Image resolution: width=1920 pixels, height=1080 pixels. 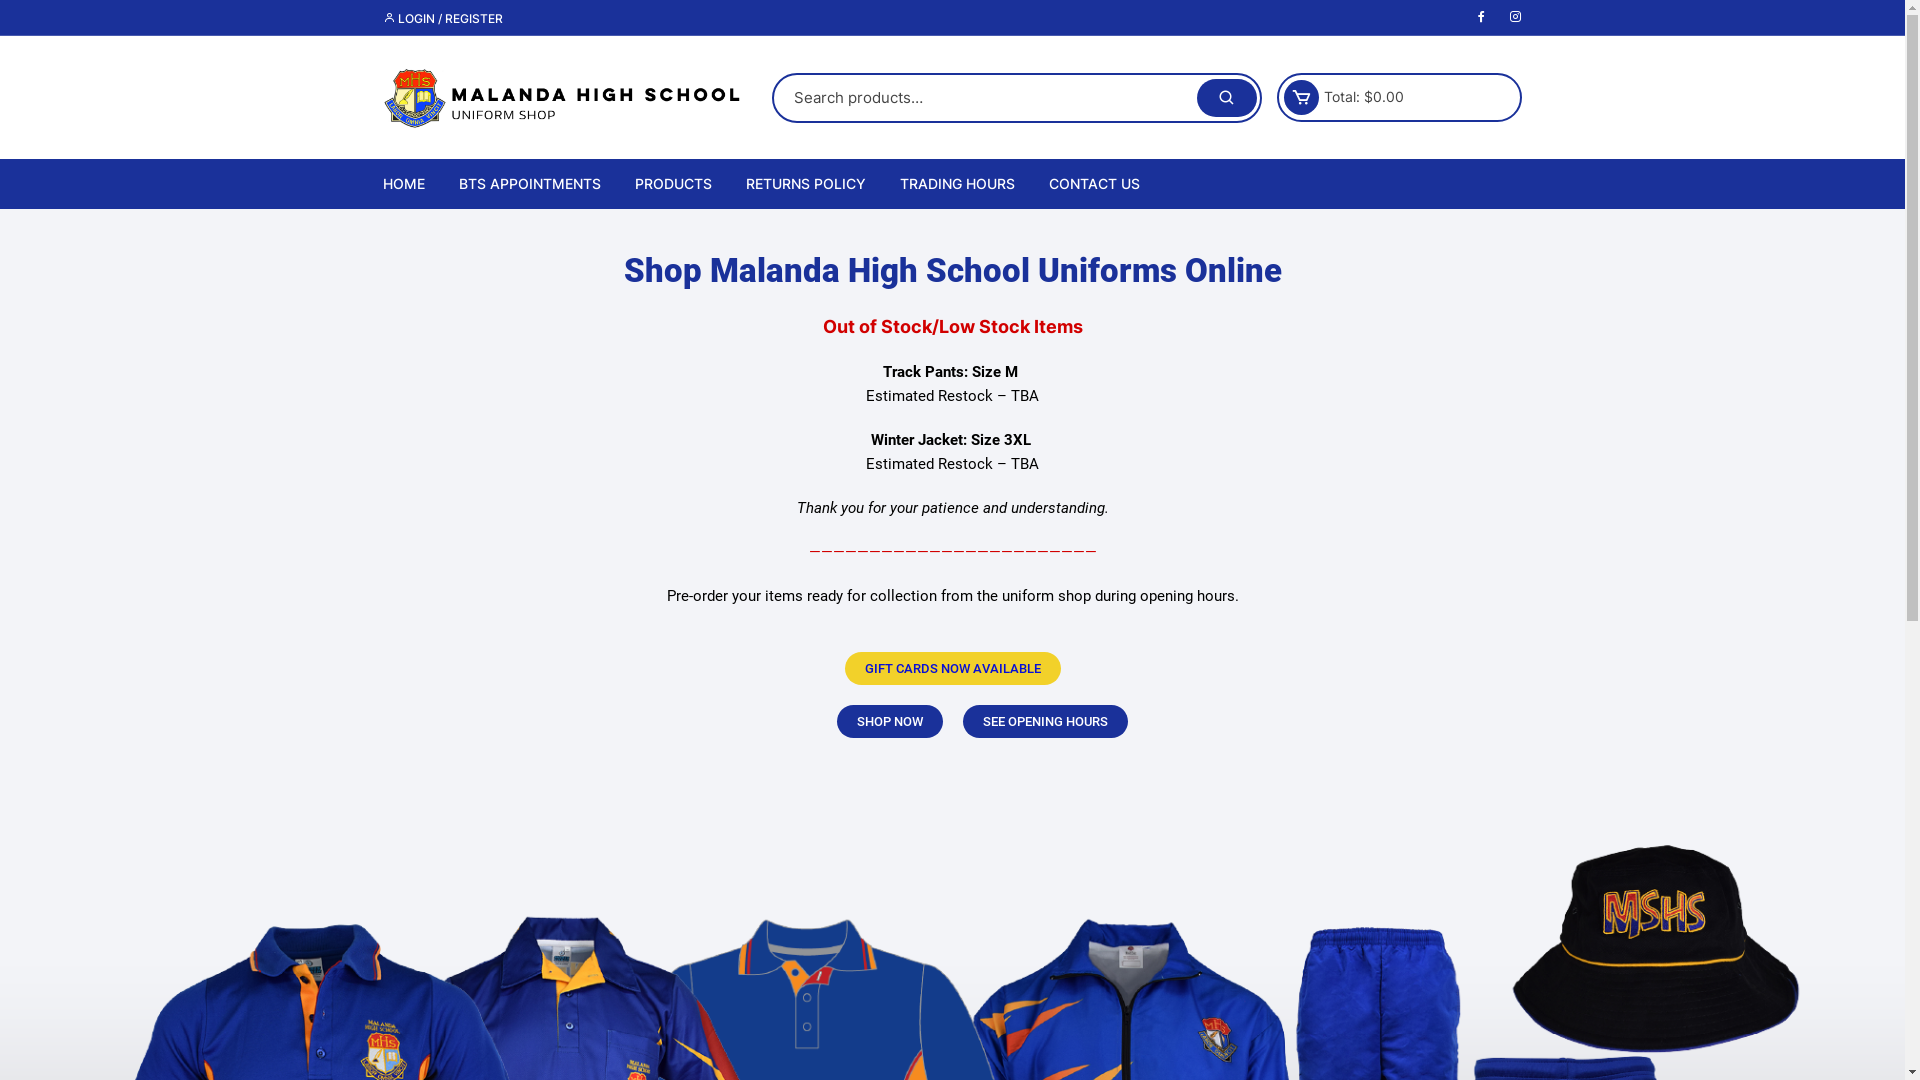 What do you see at coordinates (1094, 184) in the screenshot?
I see `CONTACT US` at bounding box center [1094, 184].